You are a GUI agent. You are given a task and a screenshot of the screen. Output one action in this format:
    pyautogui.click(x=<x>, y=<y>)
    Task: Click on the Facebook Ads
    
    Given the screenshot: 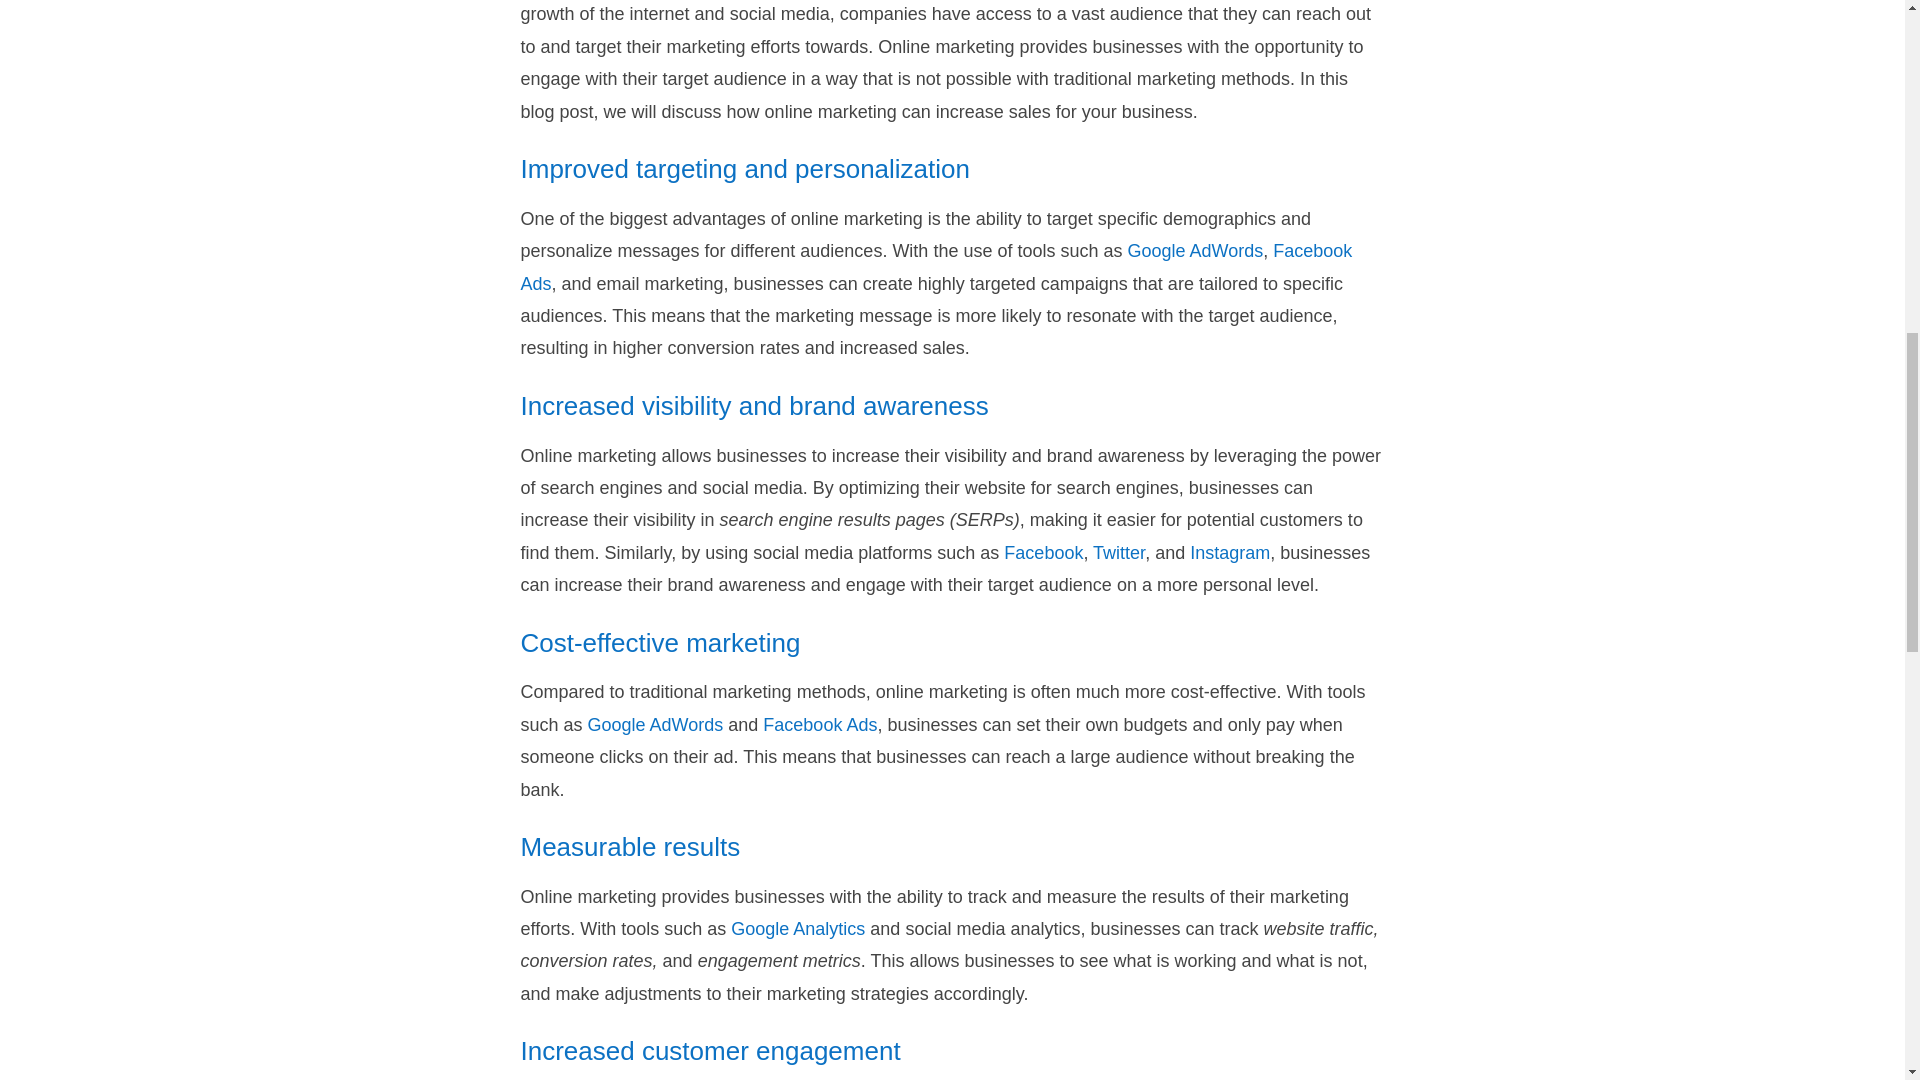 What is the action you would take?
    pyautogui.click(x=820, y=724)
    